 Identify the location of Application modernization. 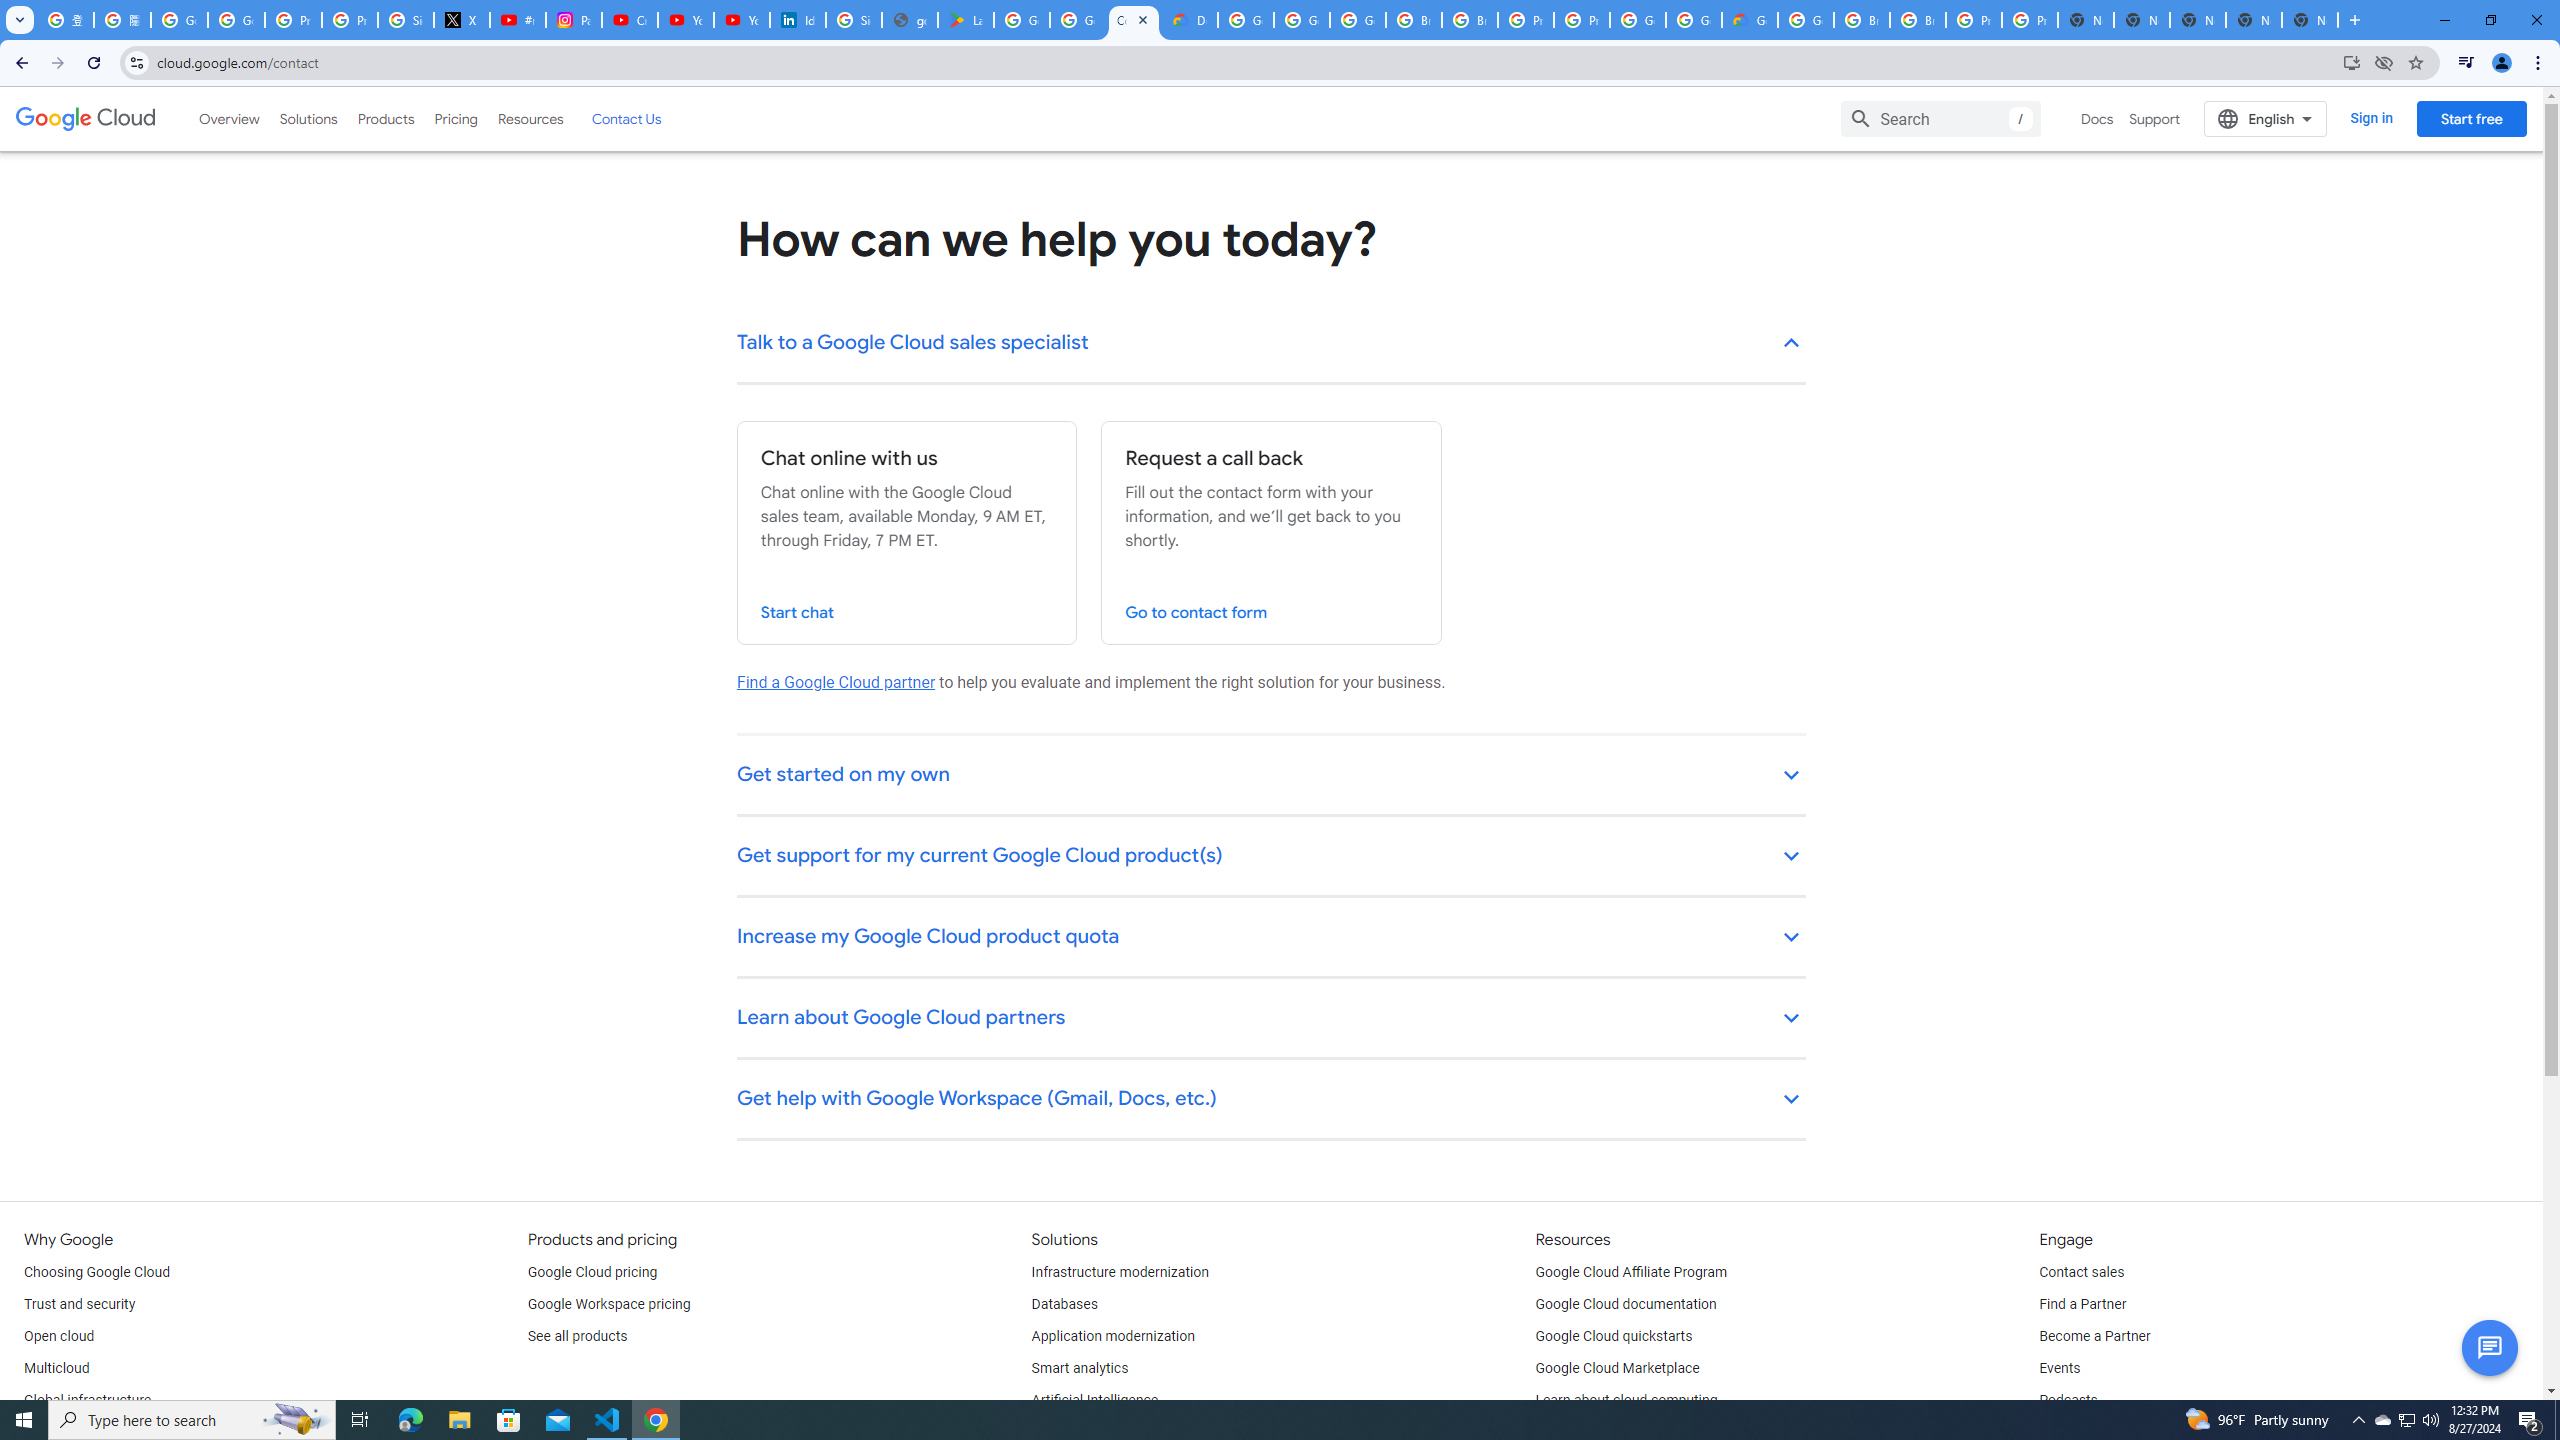
(1113, 1336).